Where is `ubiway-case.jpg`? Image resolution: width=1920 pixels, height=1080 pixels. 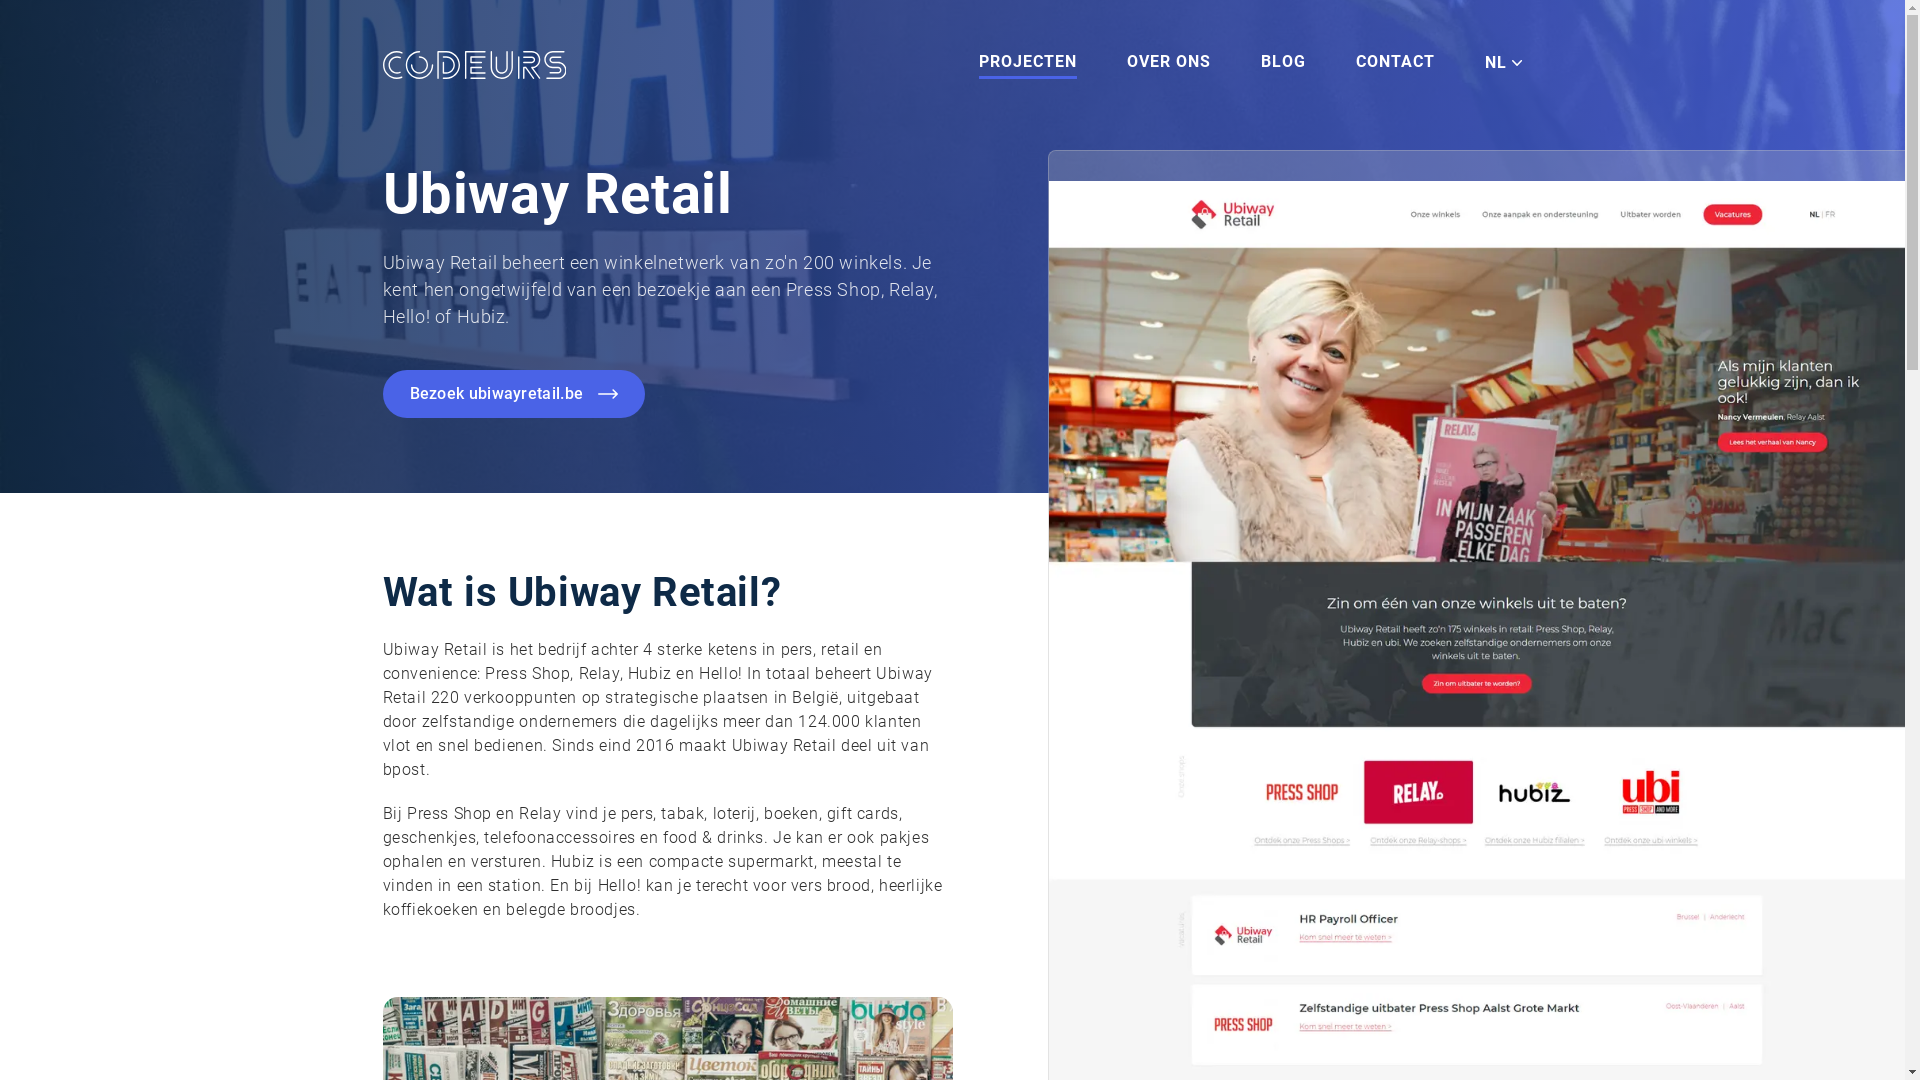 ubiway-case.jpg is located at coordinates (952, 246).